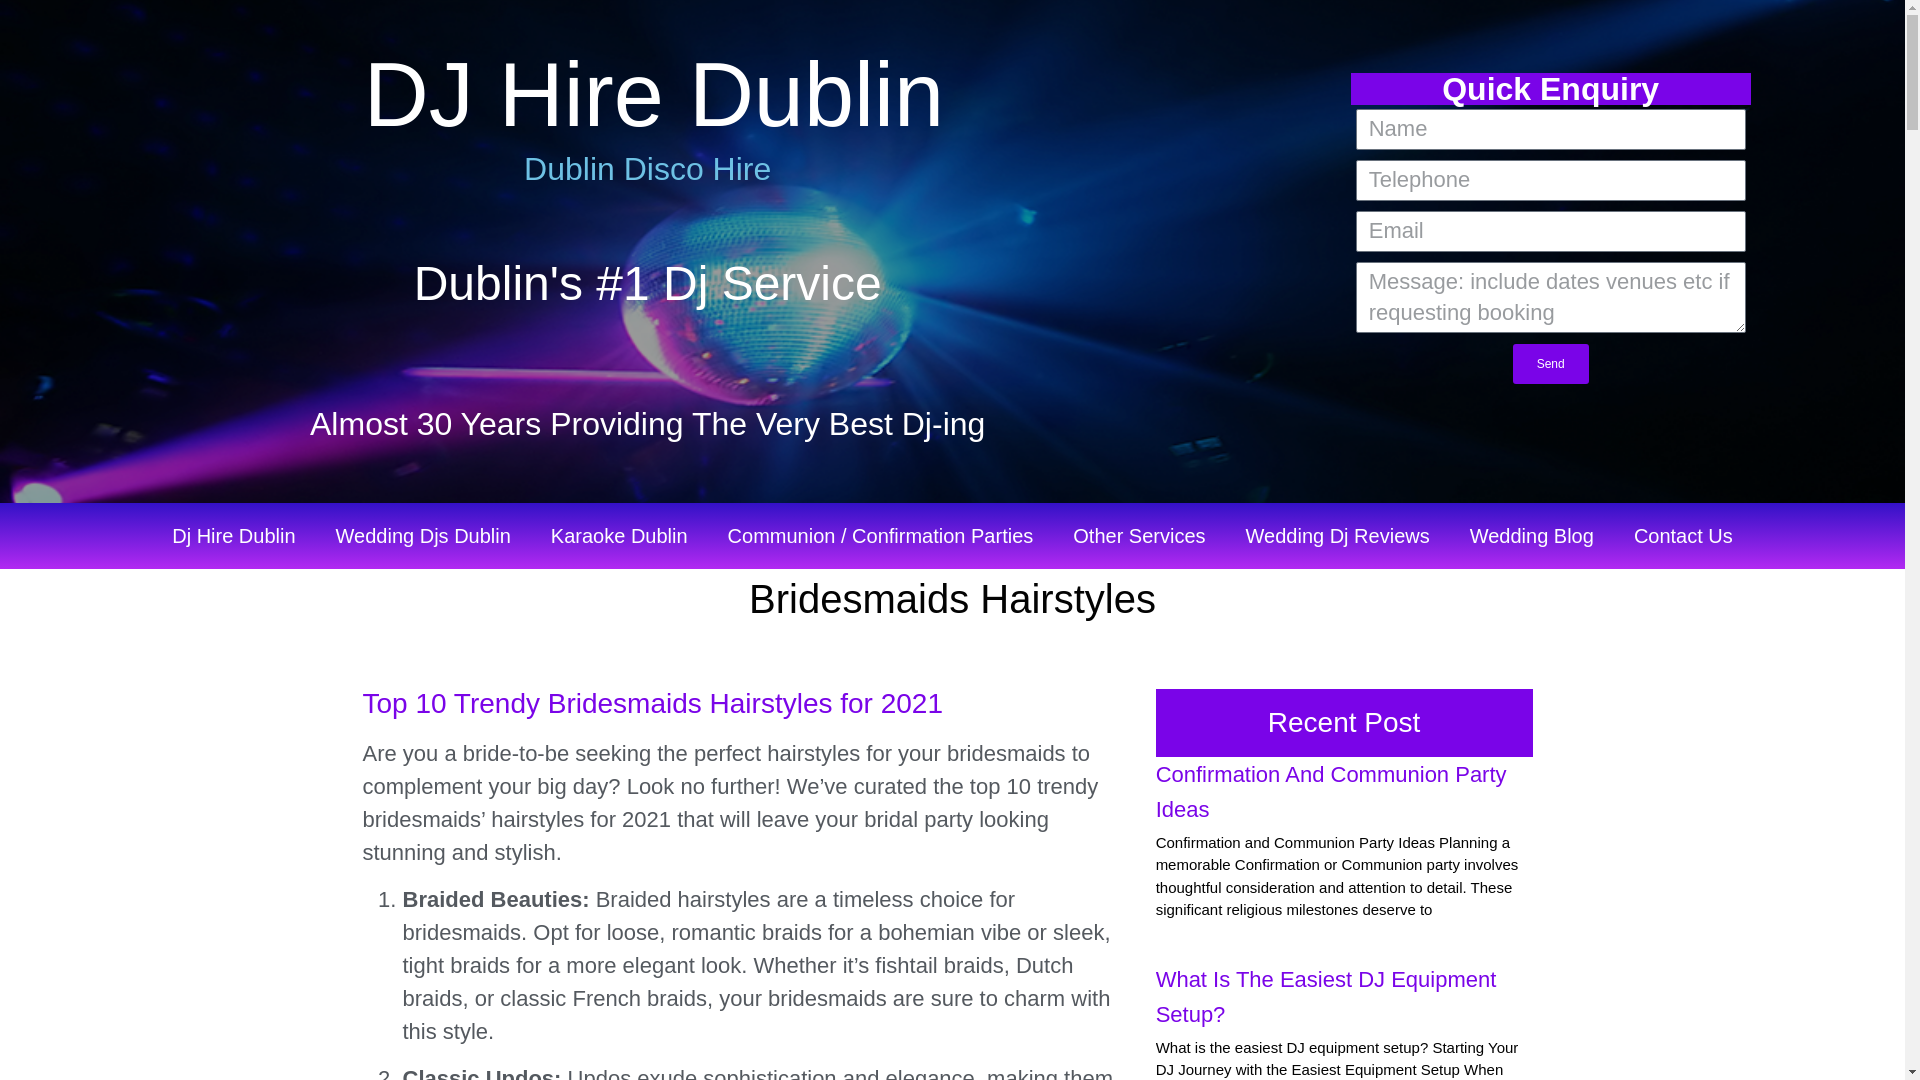  What do you see at coordinates (1683, 536) in the screenshot?
I see `Contact Us` at bounding box center [1683, 536].